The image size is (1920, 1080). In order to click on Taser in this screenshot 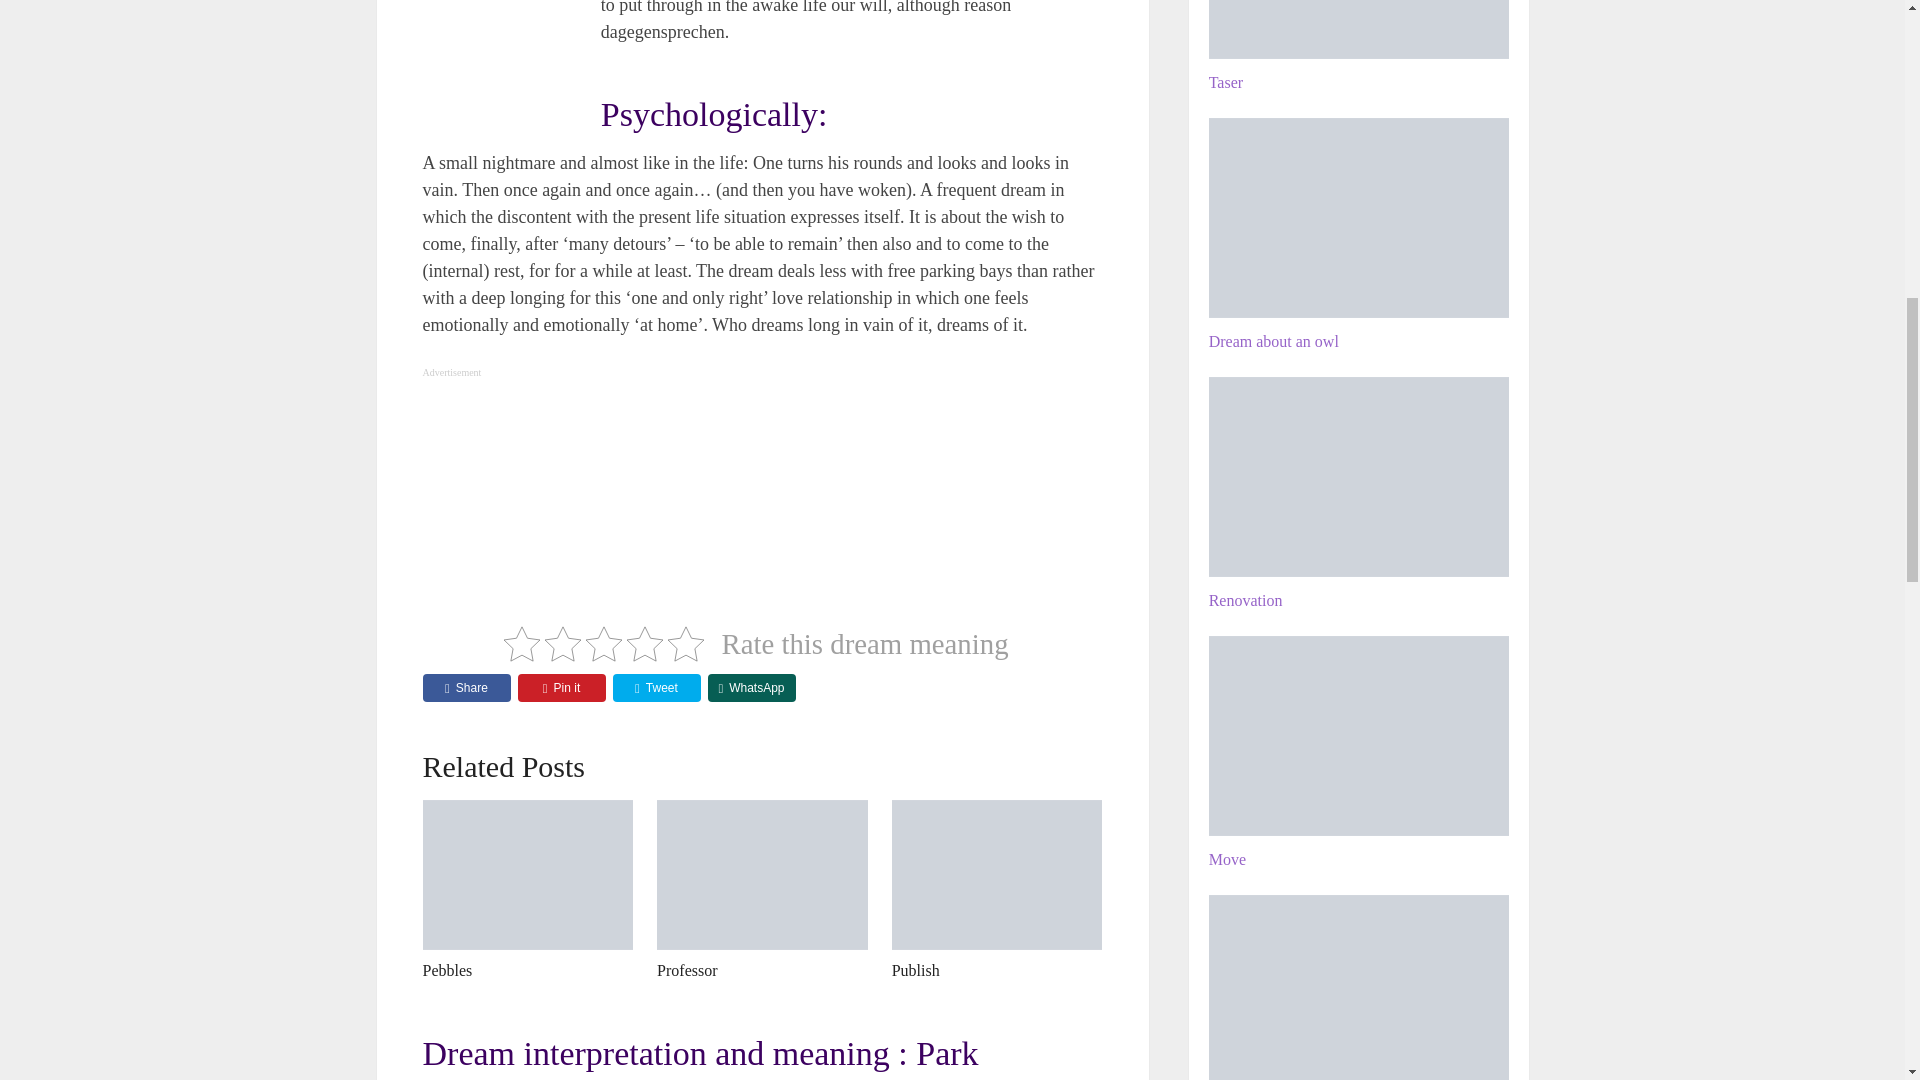, I will do `click(1359, 30)`.